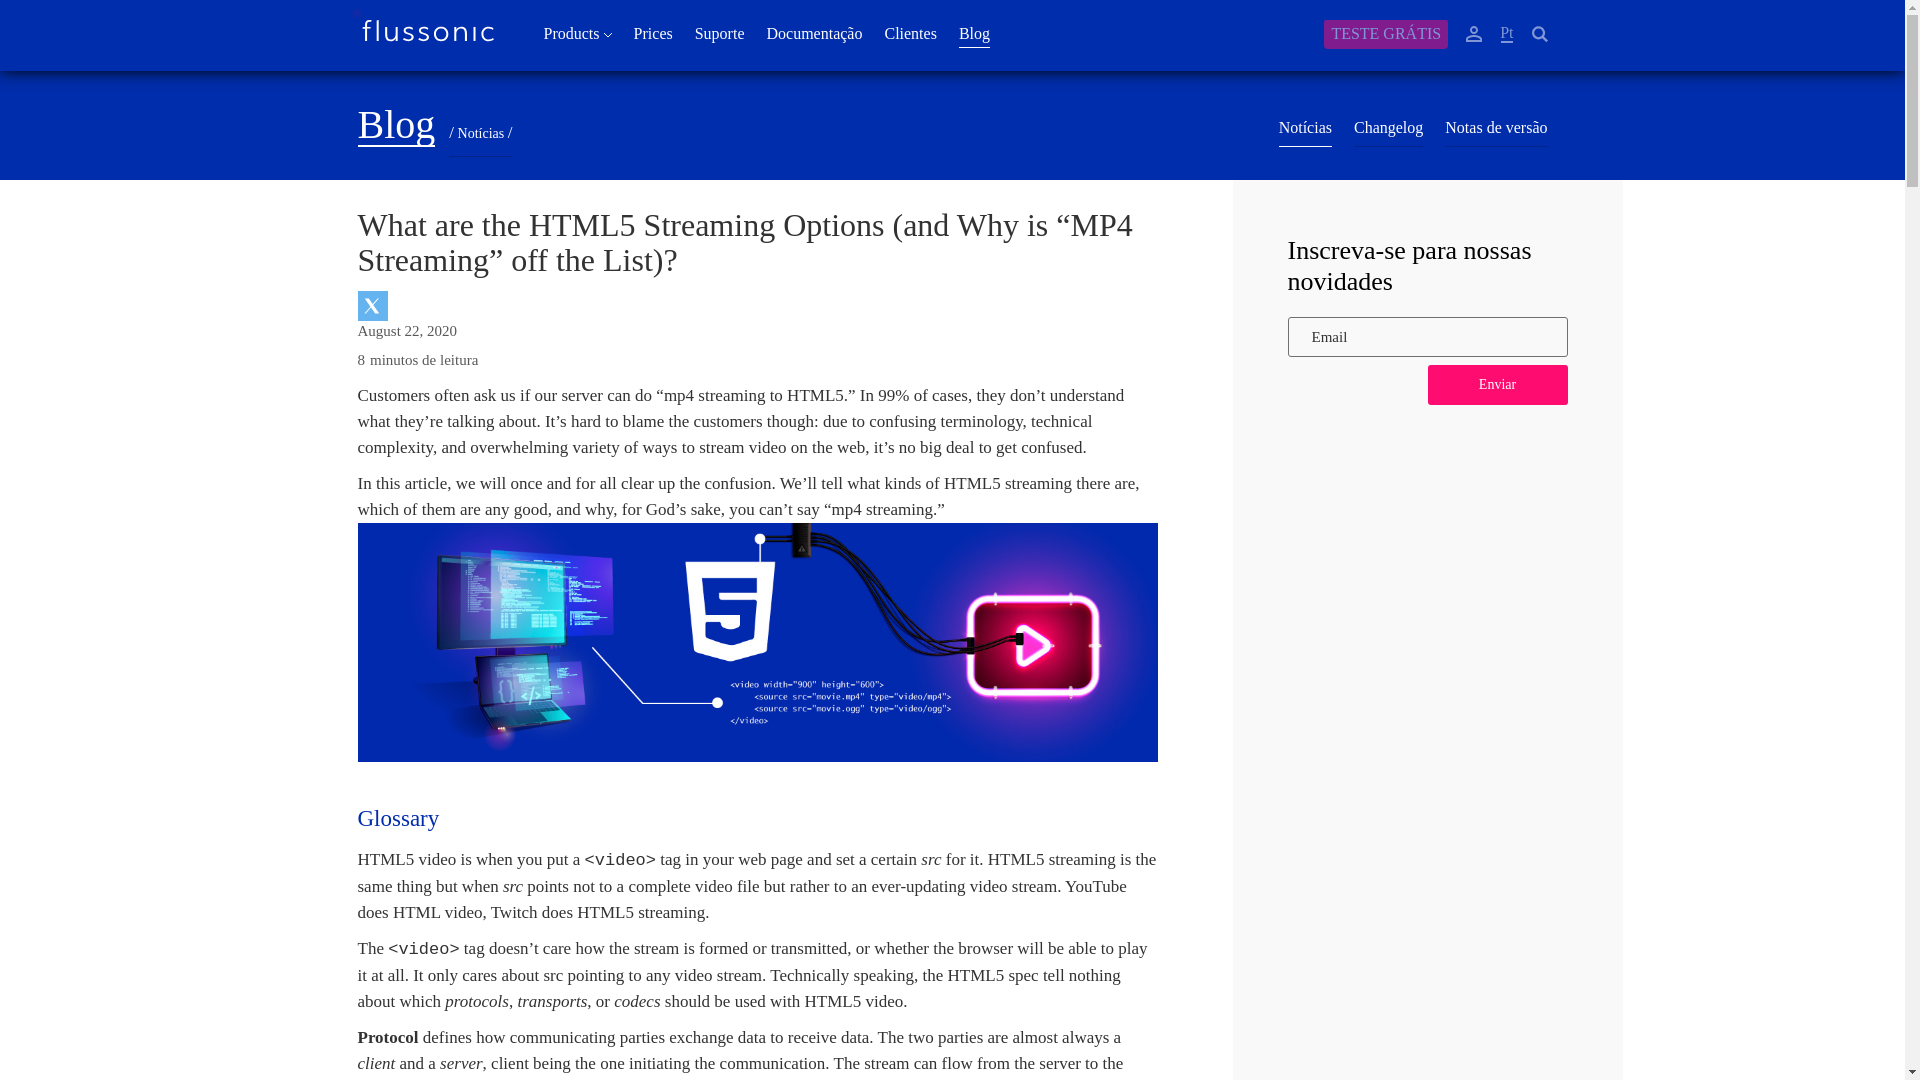 This screenshot has width=1920, height=1080. I want to click on Products, so click(578, 34).